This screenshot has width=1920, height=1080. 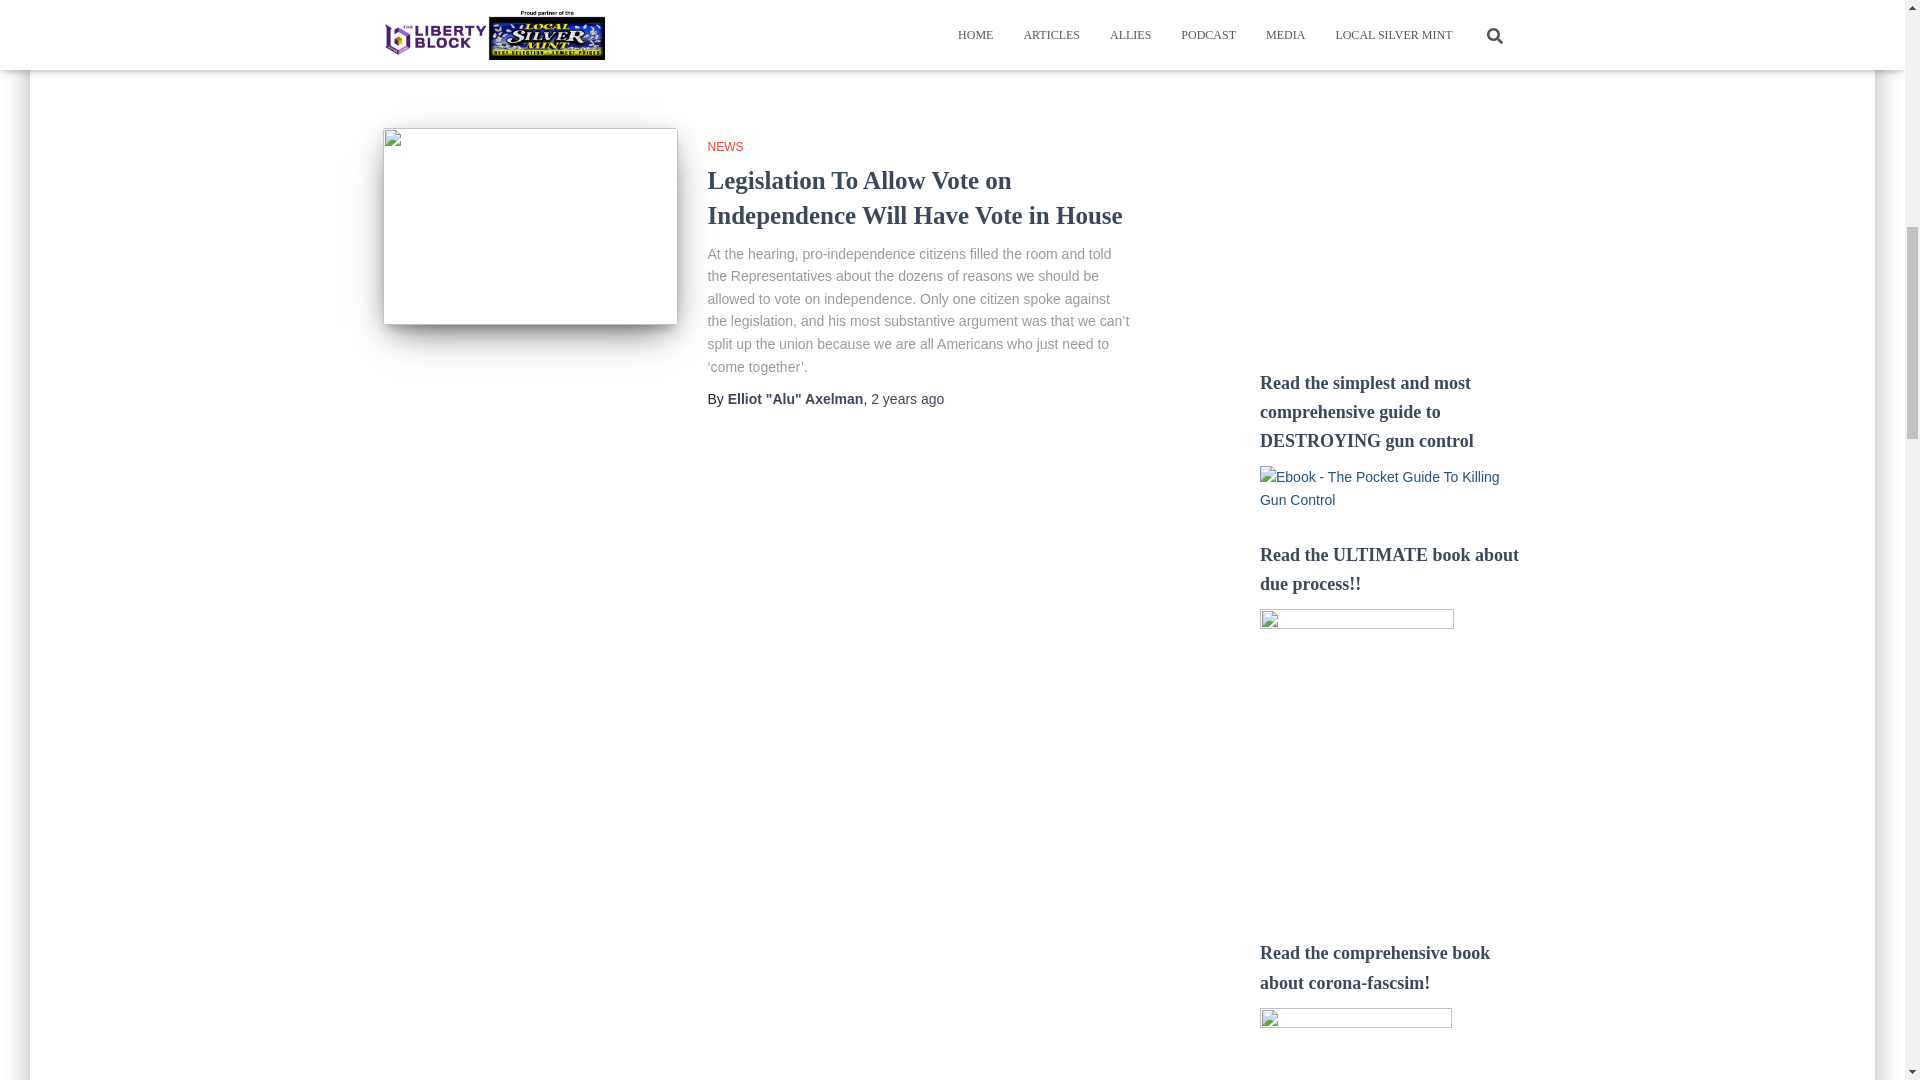 I want to click on 2 years ago, so click(x=908, y=398).